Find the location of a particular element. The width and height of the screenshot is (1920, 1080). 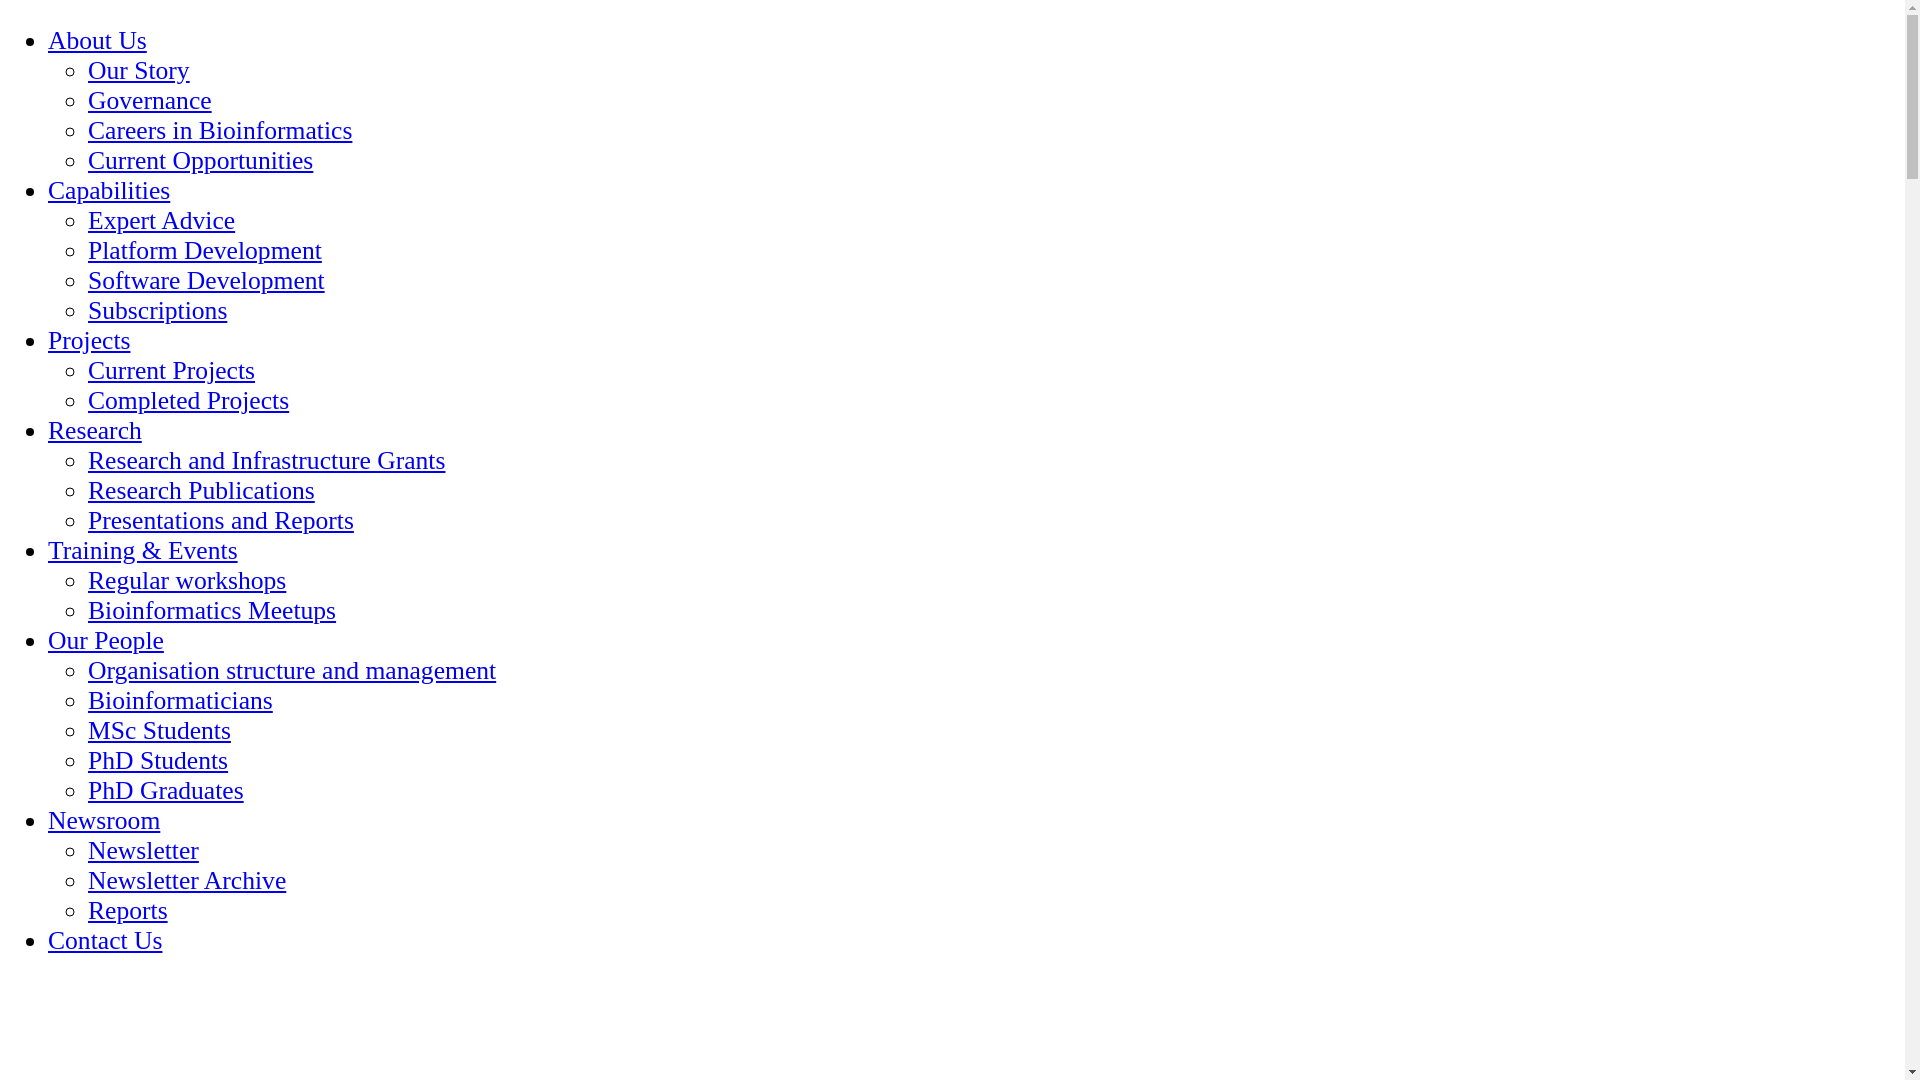

Our Story is located at coordinates (139, 70).